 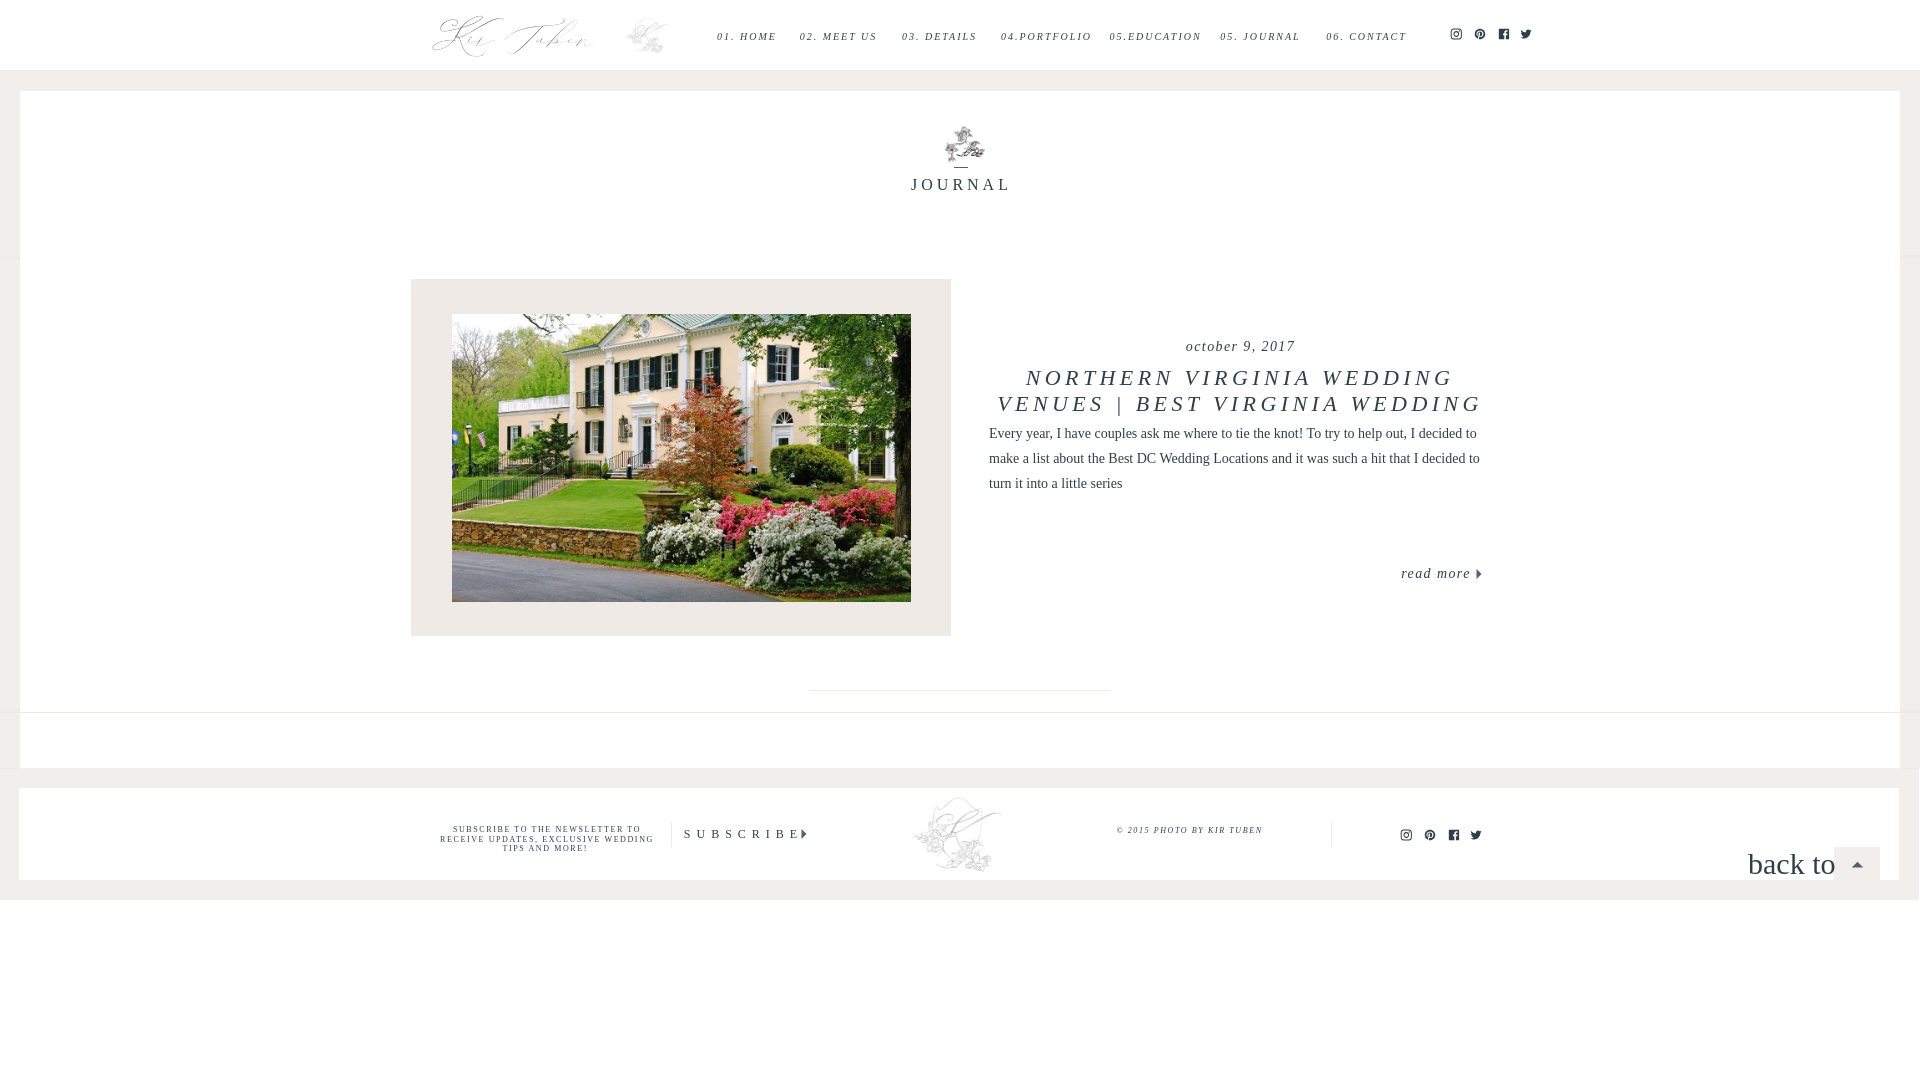 I want to click on back to top, so click(x=1798, y=862).